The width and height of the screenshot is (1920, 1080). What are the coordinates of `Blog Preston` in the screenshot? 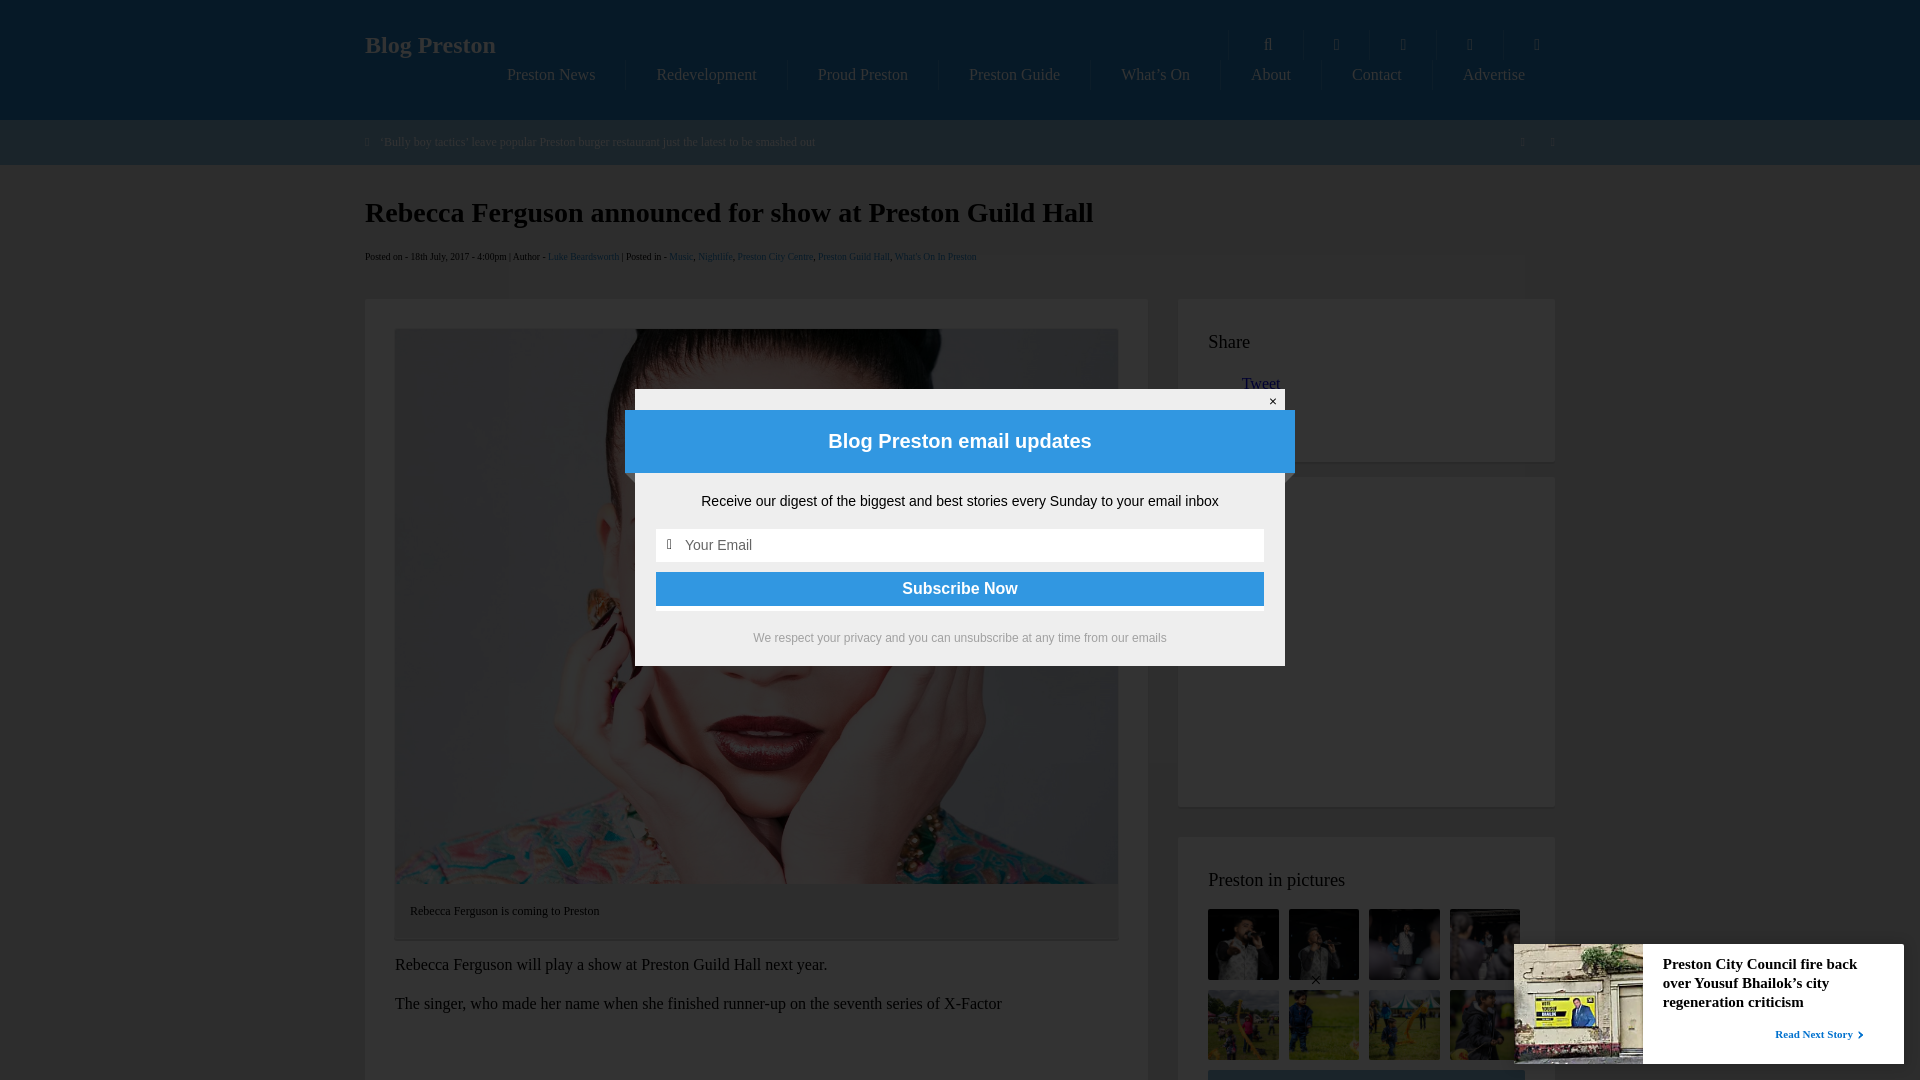 It's located at (430, 45).